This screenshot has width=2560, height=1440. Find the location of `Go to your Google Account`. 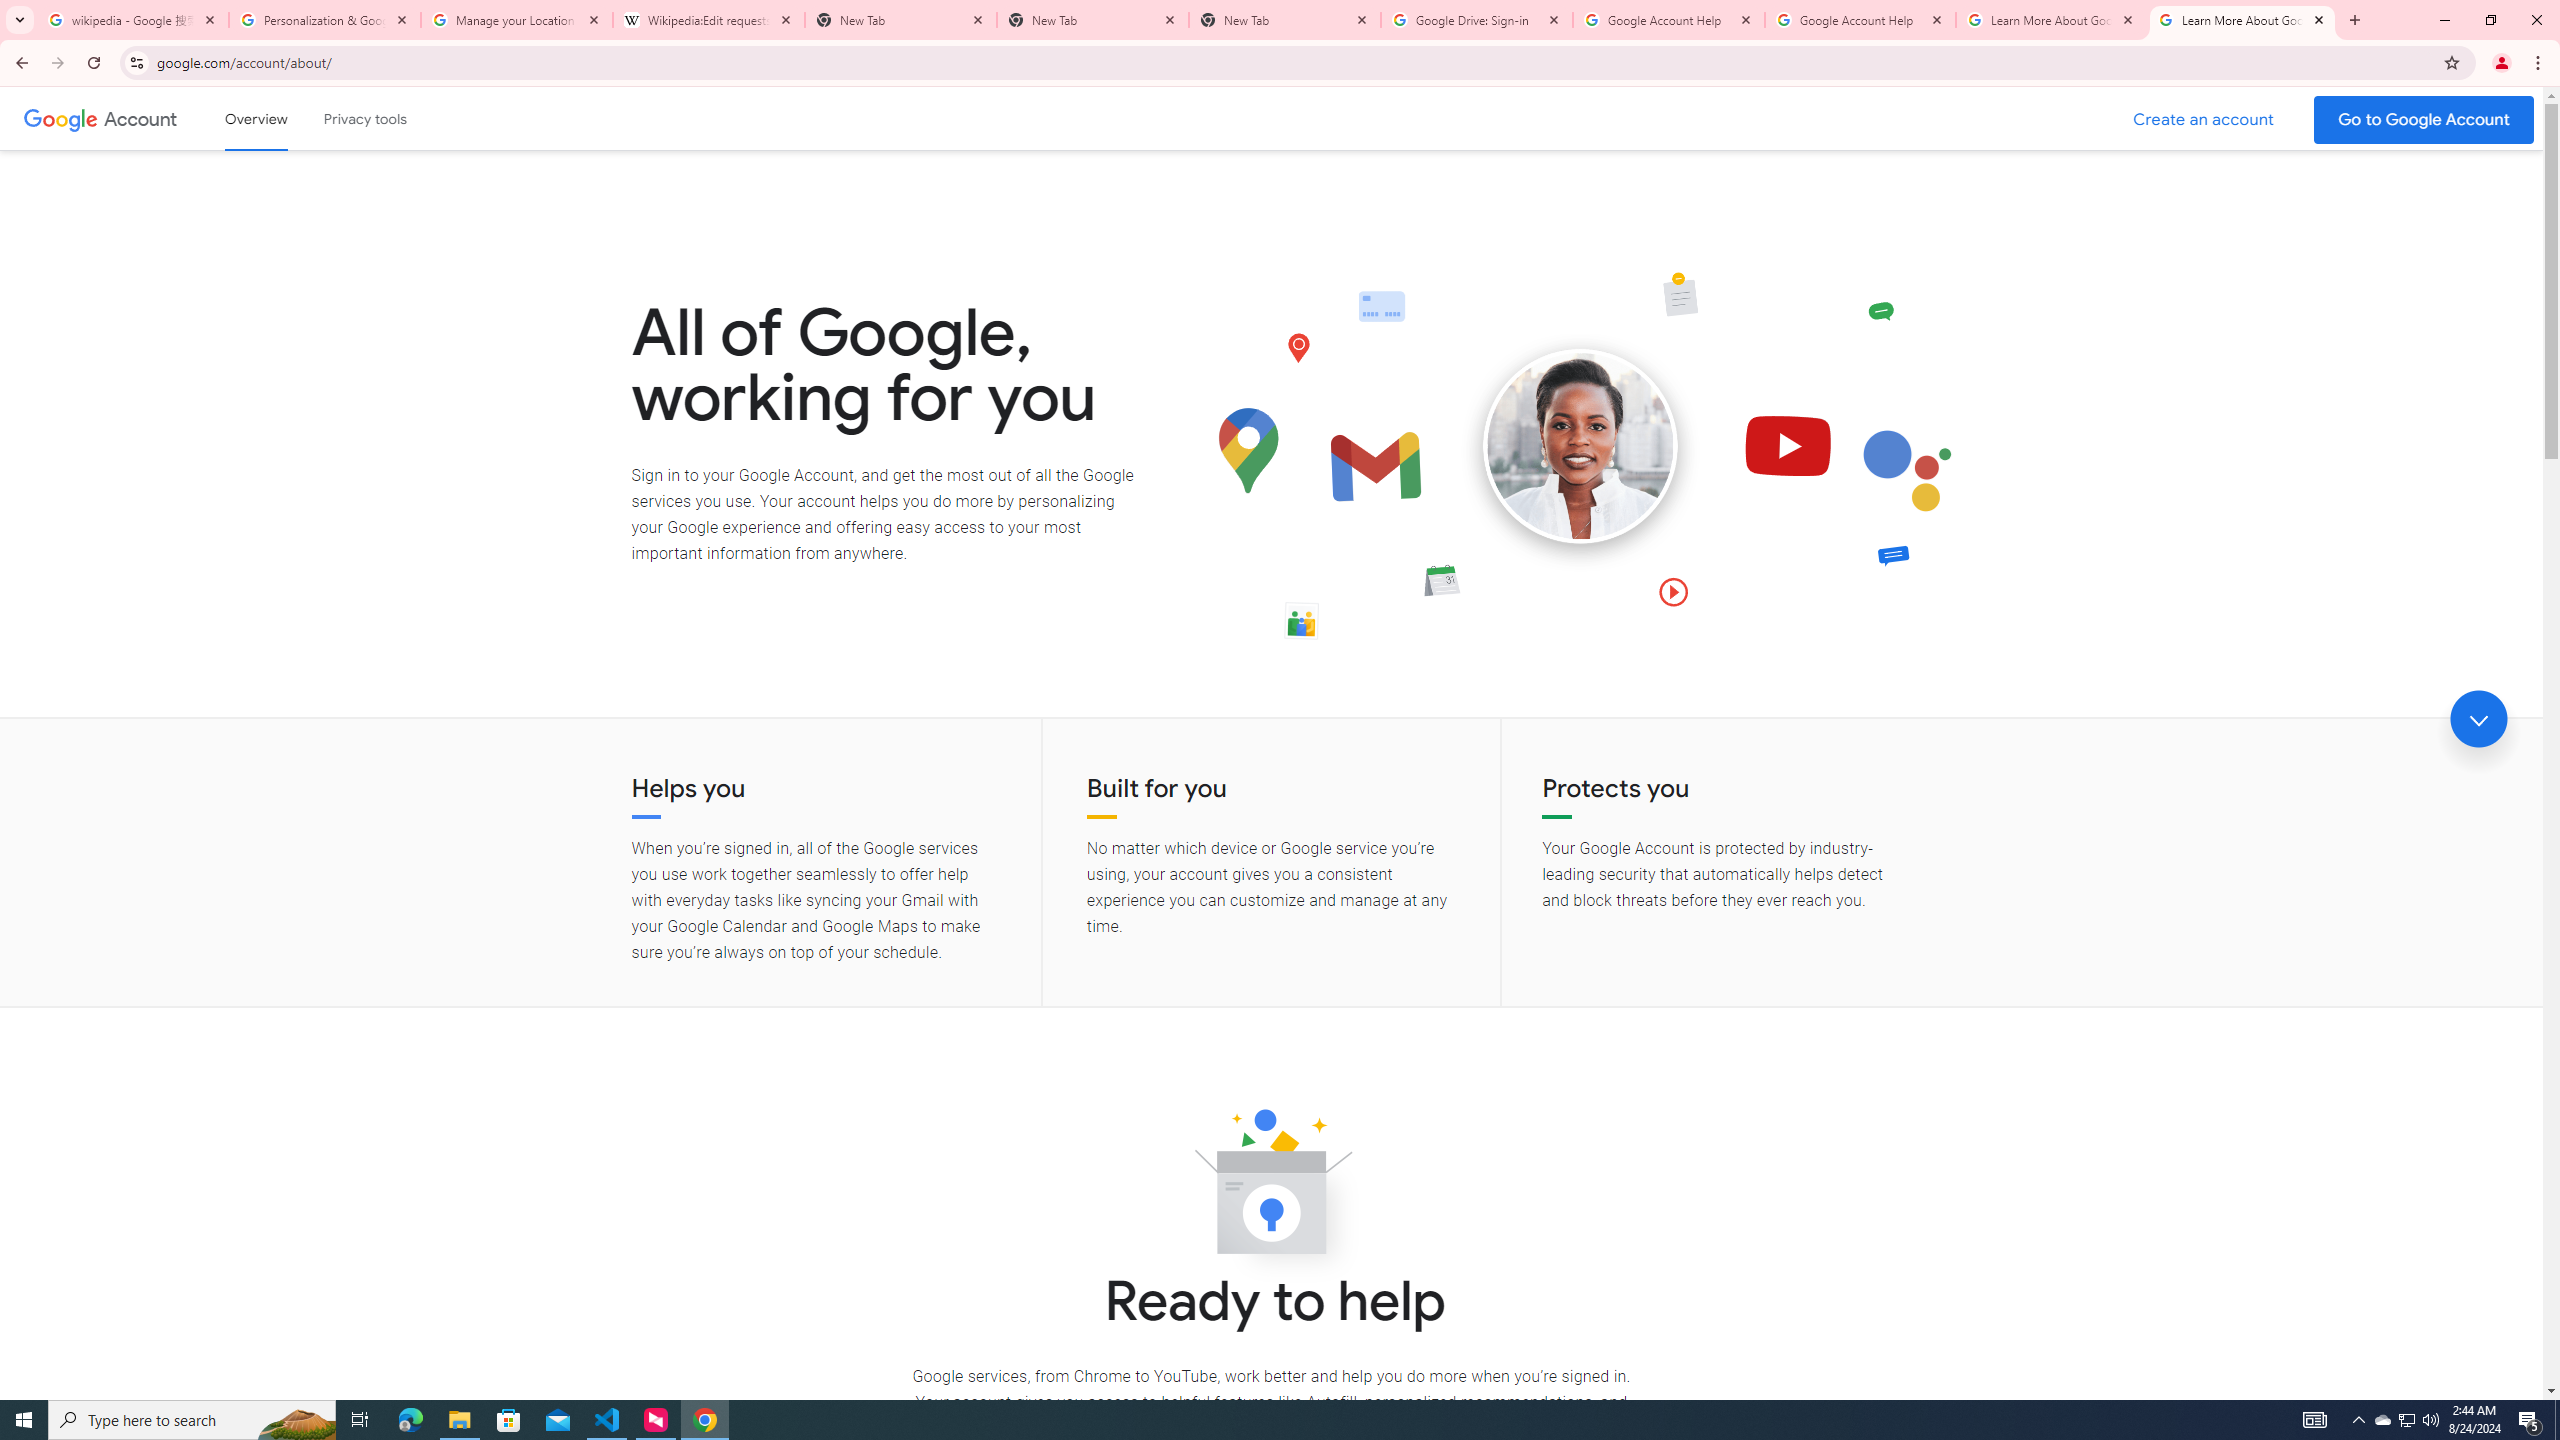

Go to your Google Account is located at coordinates (2424, 120).